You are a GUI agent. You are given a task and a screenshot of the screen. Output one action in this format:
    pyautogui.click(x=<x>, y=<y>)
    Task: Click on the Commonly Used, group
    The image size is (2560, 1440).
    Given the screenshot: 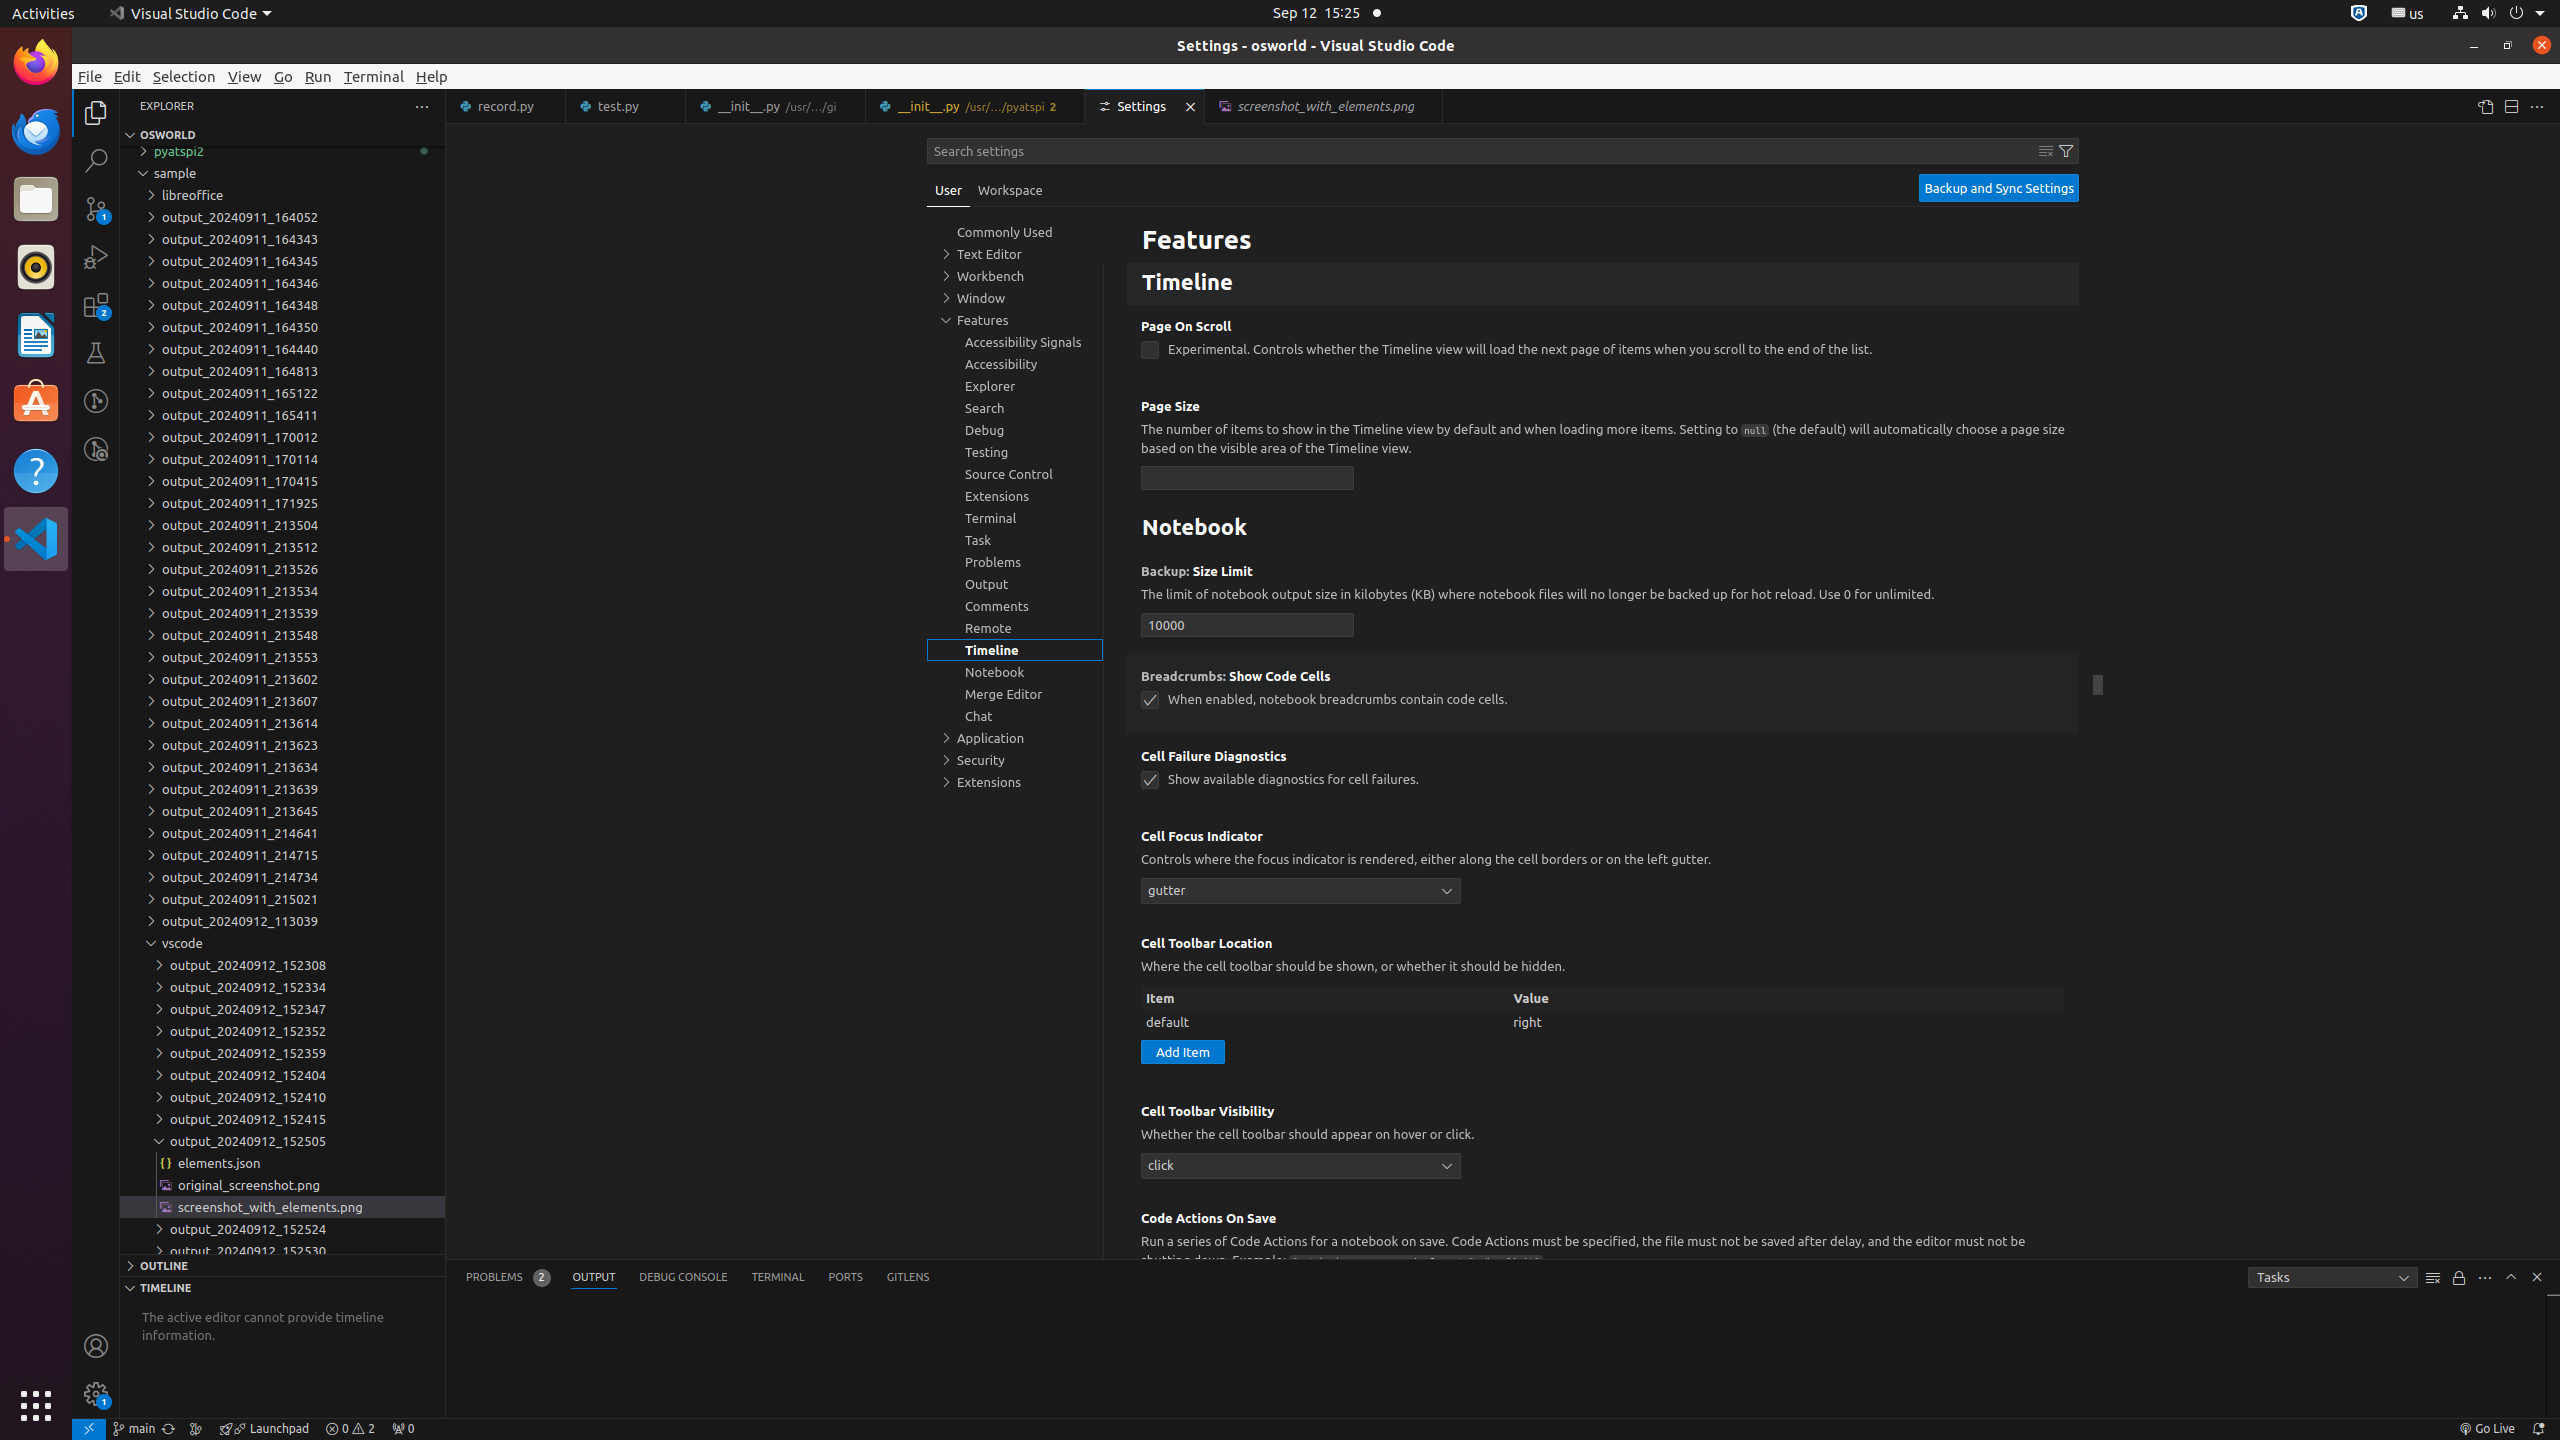 What is the action you would take?
    pyautogui.click(x=1015, y=232)
    